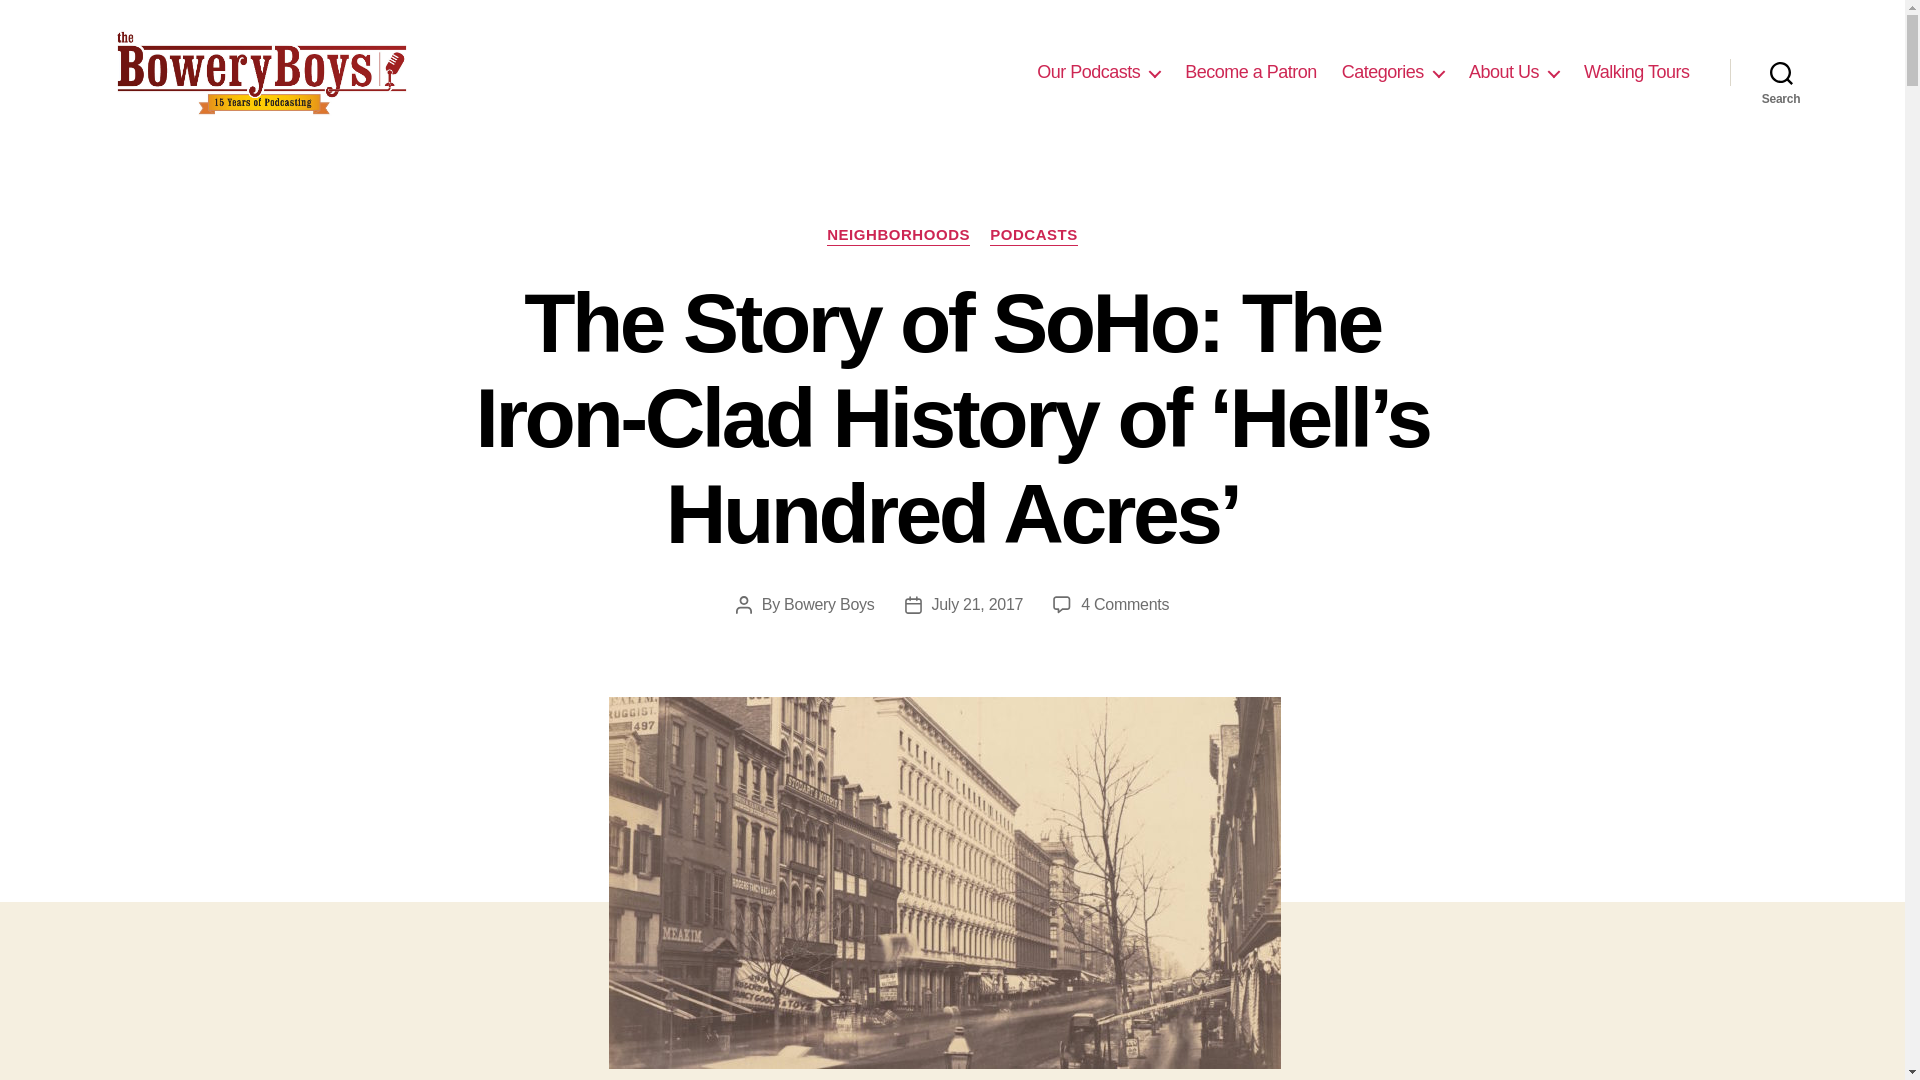  I want to click on Our Podcasts, so click(1098, 72).